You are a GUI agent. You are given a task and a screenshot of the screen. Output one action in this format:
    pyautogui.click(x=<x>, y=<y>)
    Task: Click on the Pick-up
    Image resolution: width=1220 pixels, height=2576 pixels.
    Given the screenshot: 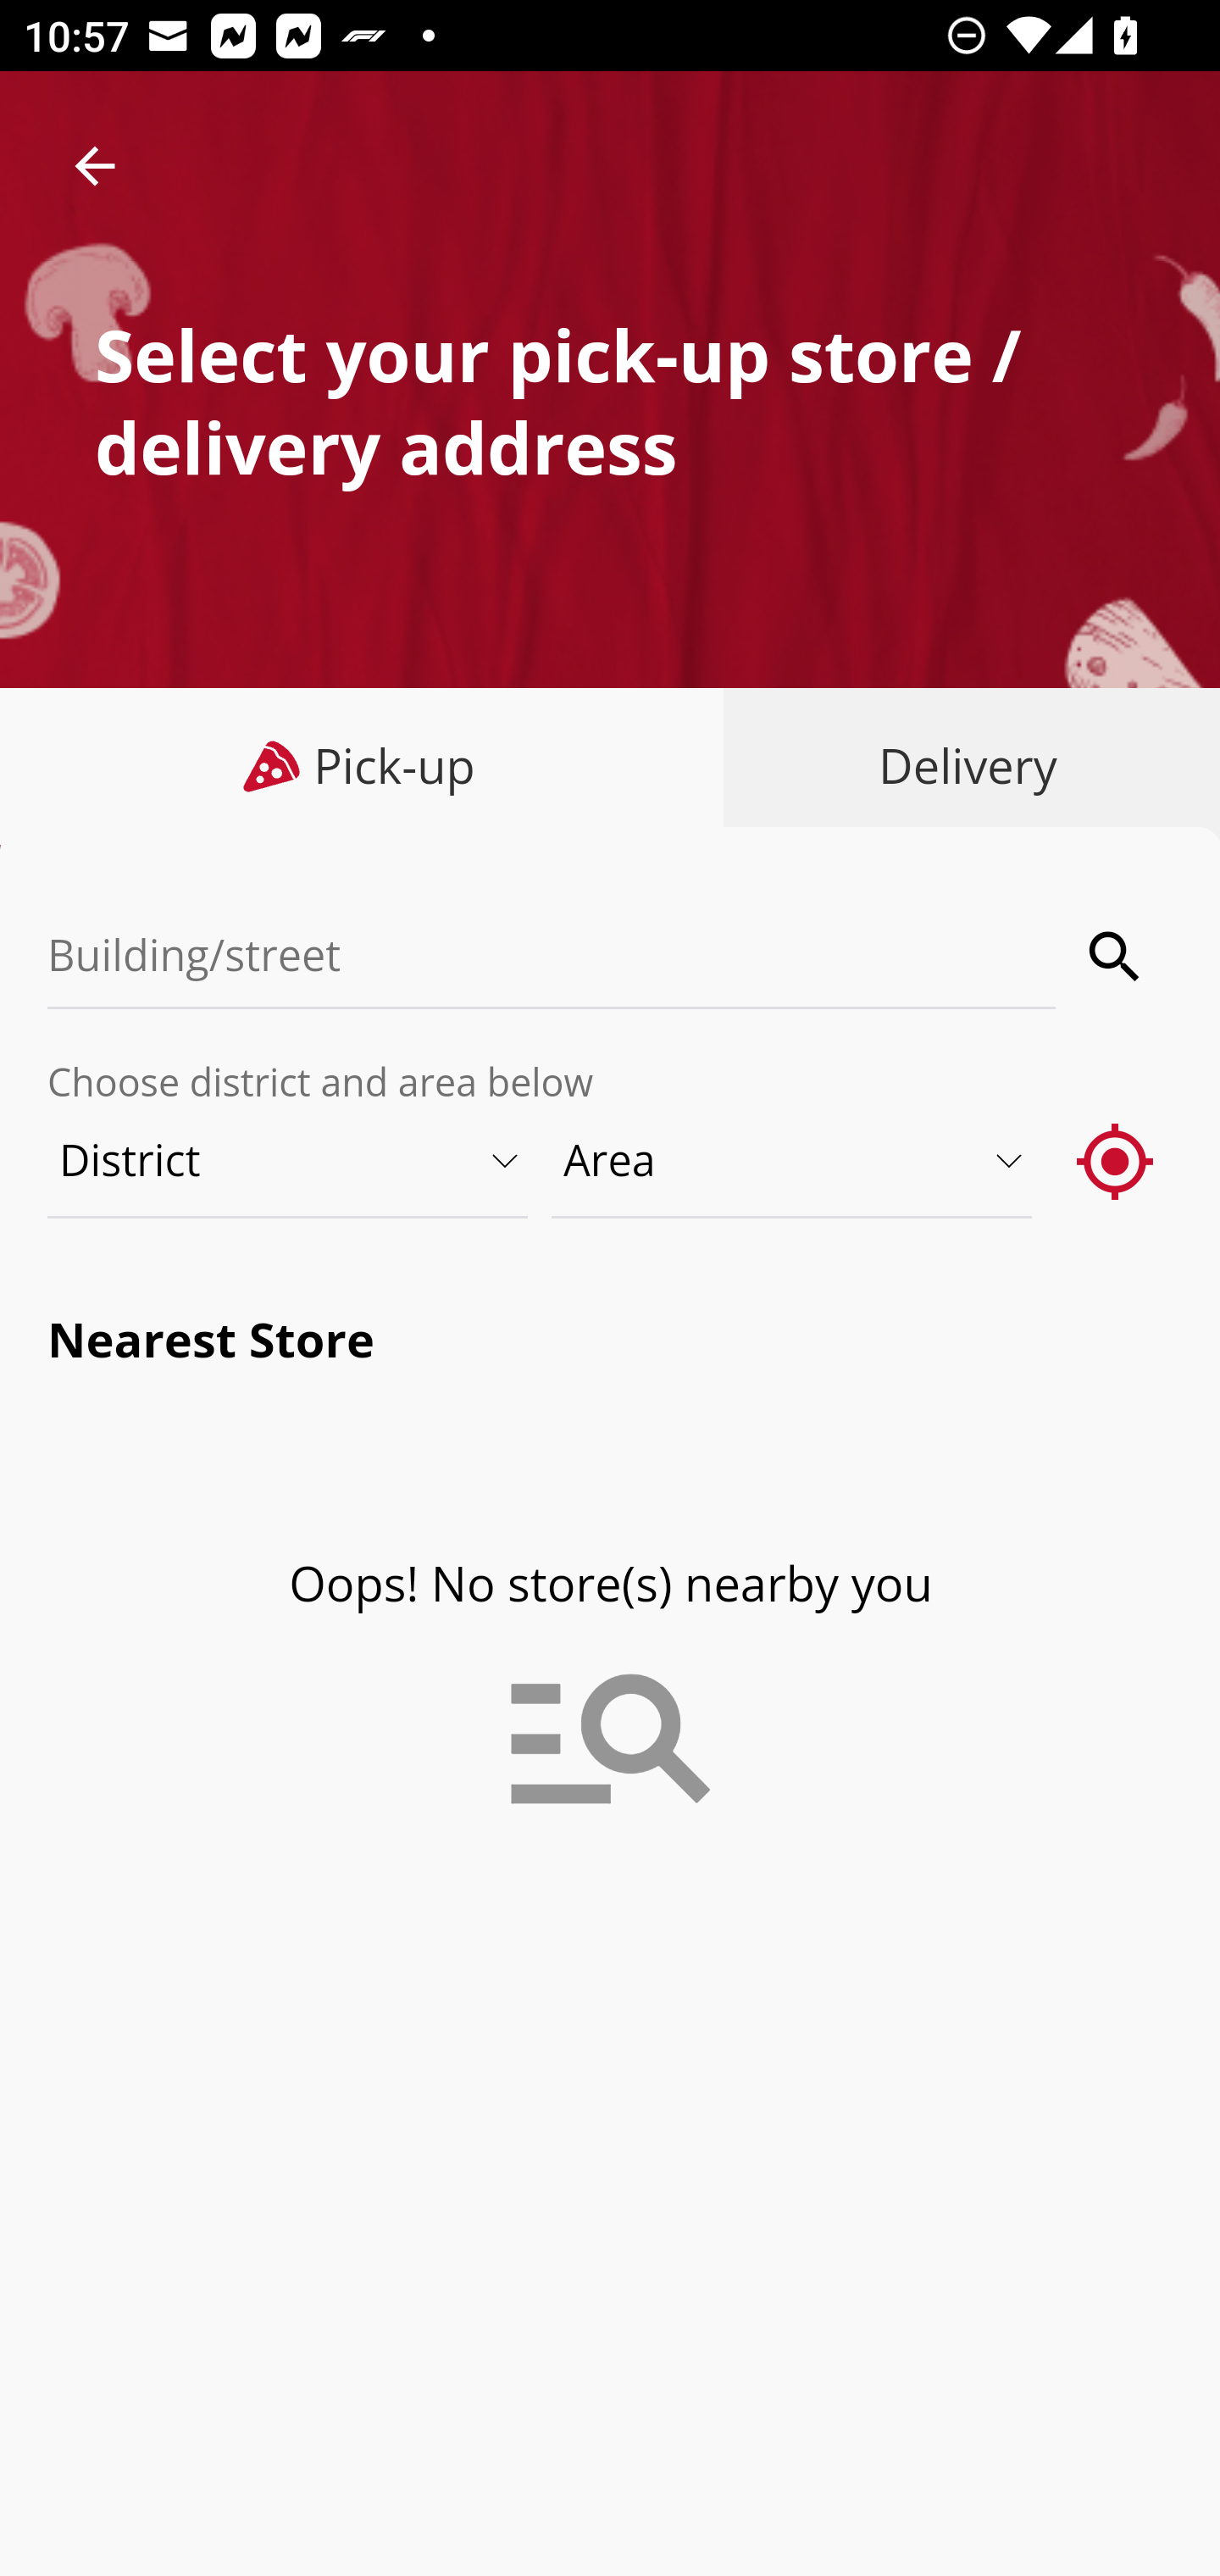 What is the action you would take?
    pyautogui.click(x=363, y=766)
    